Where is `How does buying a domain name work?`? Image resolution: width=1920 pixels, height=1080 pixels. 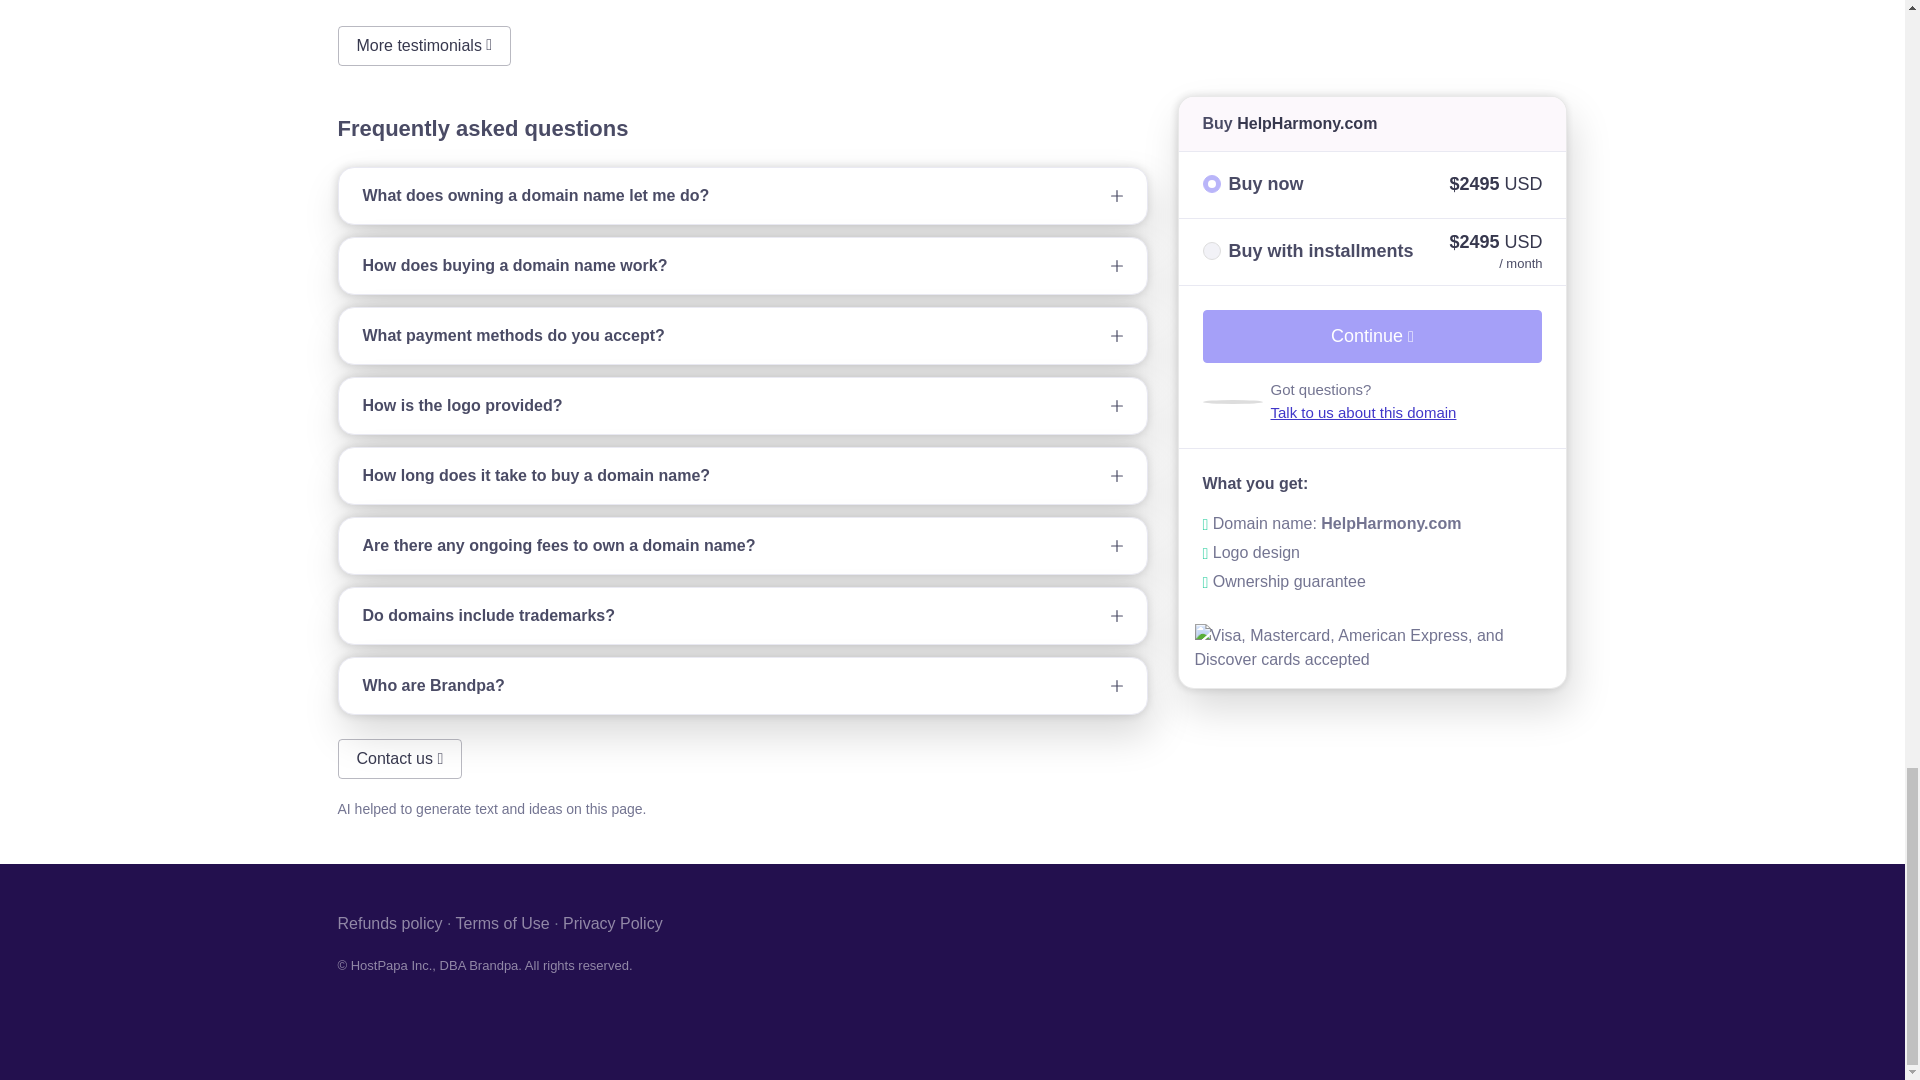 How does buying a domain name work? is located at coordinates (742, 265).